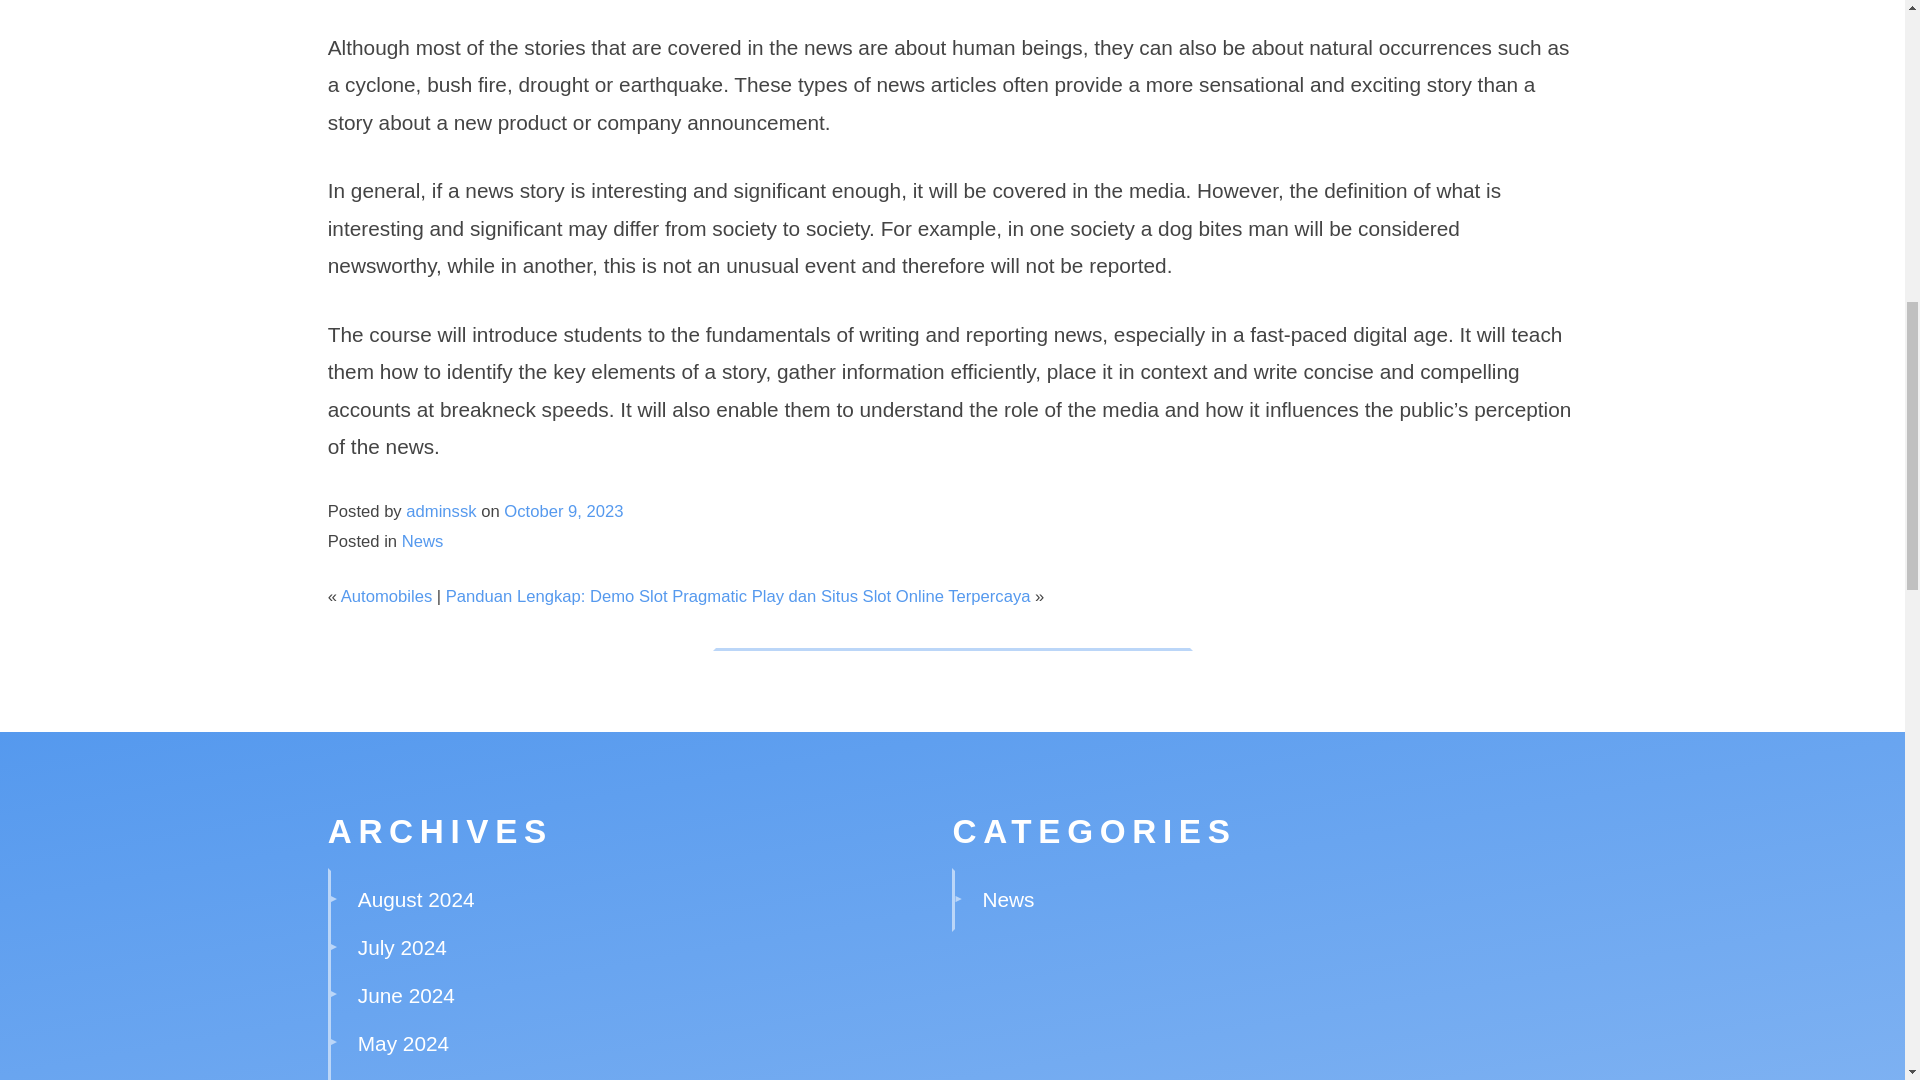 The width and height of the screenshot is (1920, 1080). Describe the element at coordinates (402, 948) in the screenshot. I see `July 2024` at that location.